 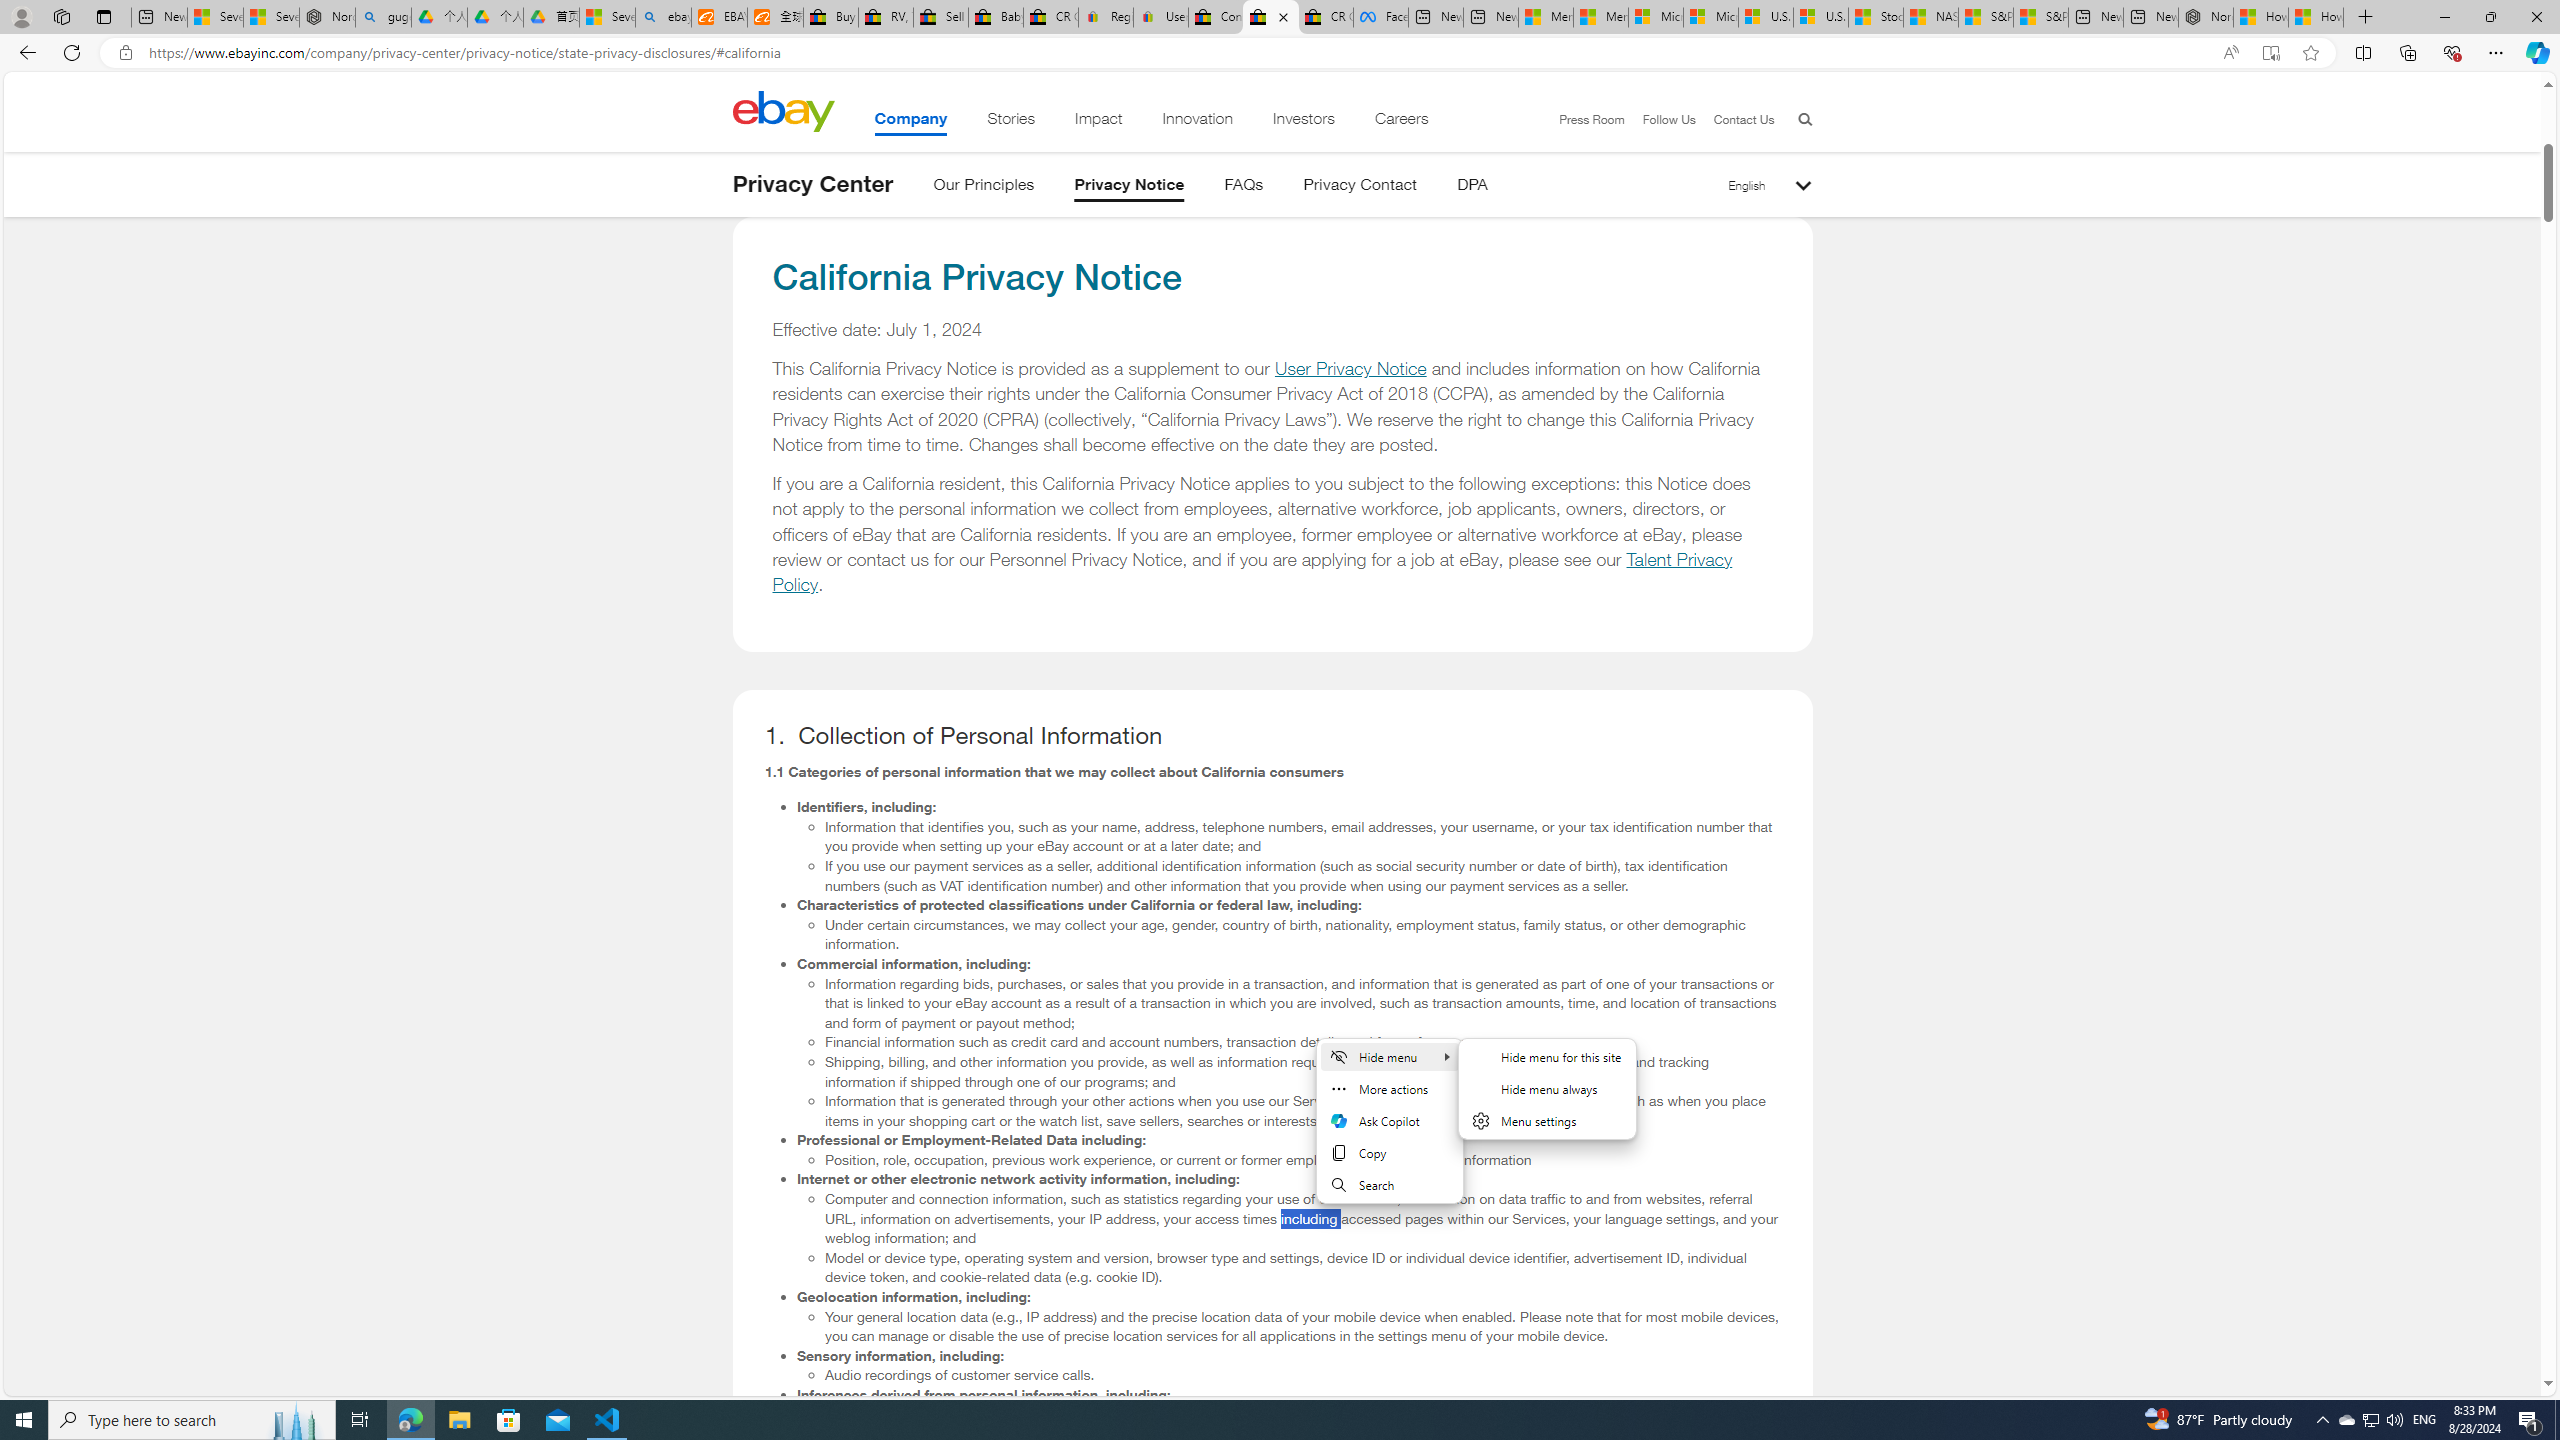 What do you see at coordinates (885, 17) in the screenshot?
I see `RV, Trailer & Camper Steps & Ladders for sale | eBay` at bounding box center [885, 17].